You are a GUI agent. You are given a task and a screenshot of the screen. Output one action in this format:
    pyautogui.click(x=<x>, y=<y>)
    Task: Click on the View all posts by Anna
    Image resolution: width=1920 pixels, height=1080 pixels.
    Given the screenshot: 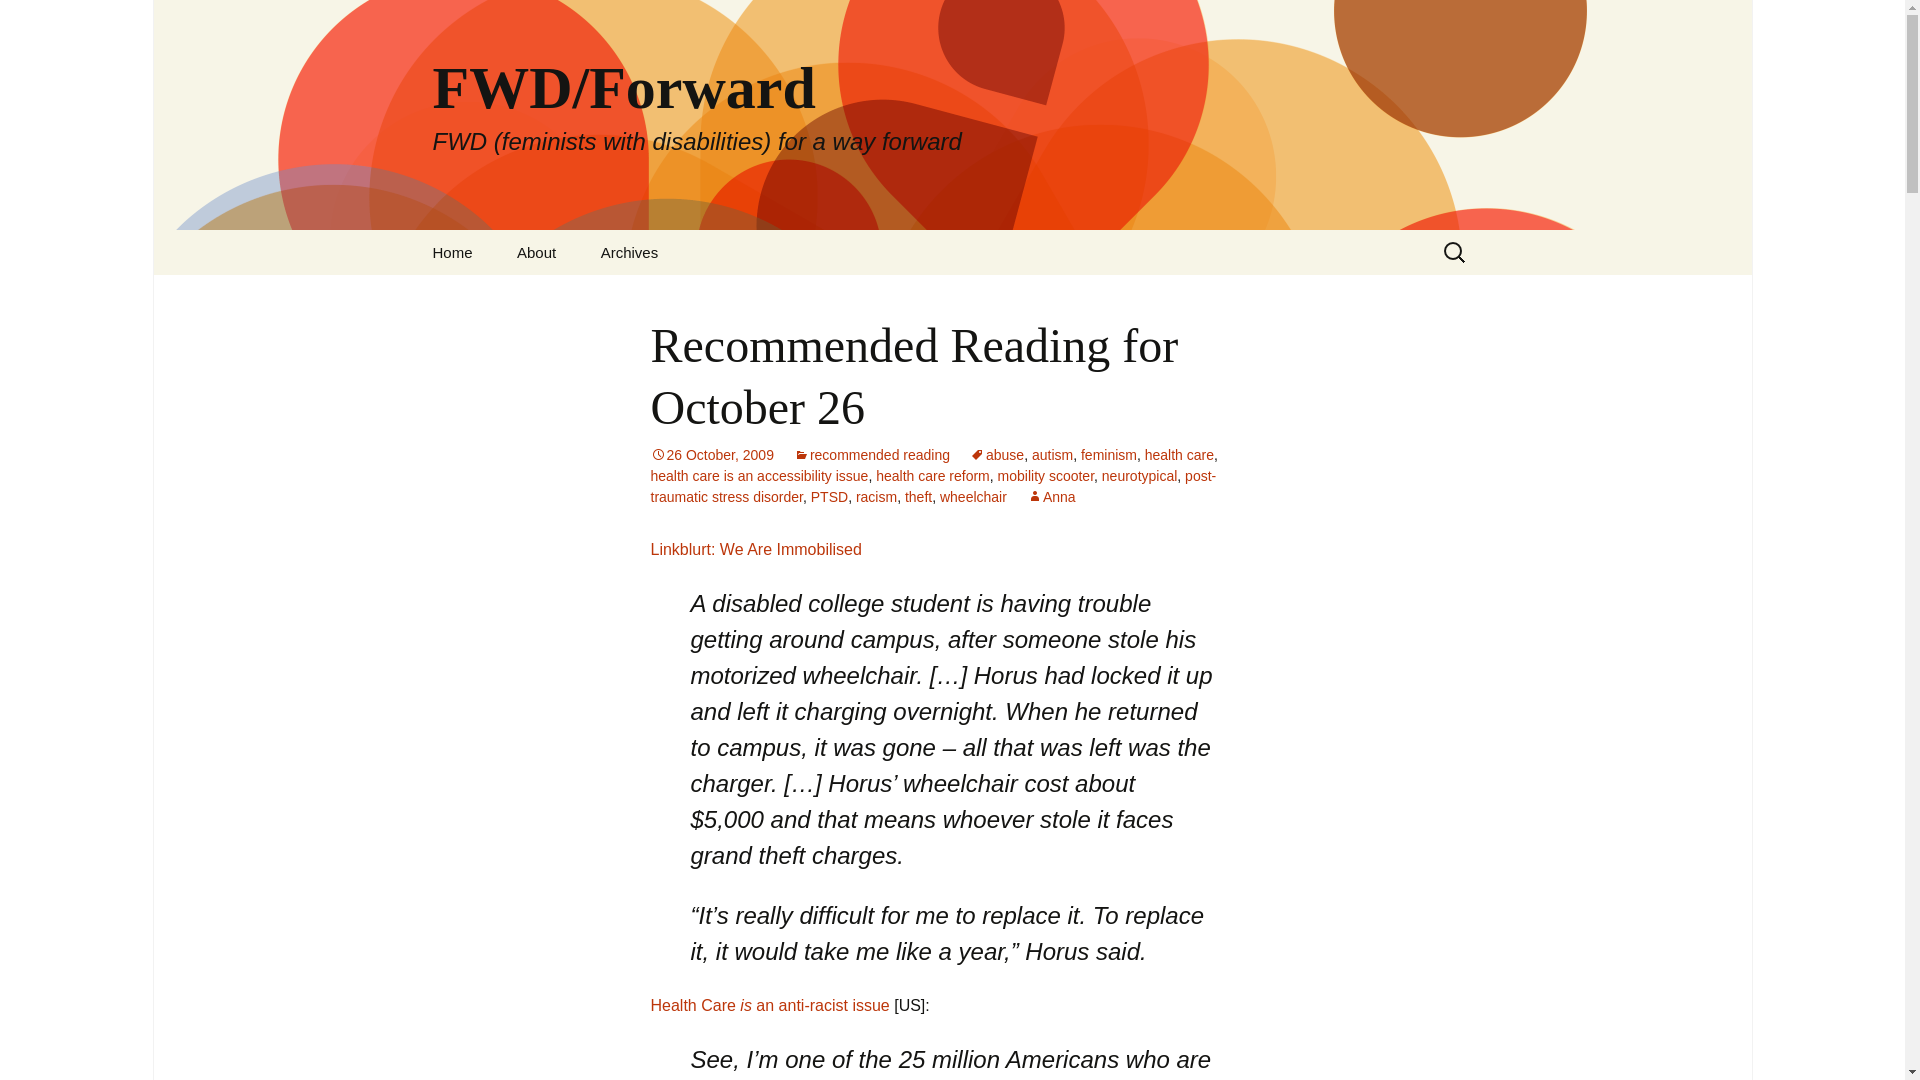 What is the action you would take?
    pyautogui.click(x=1051, y=497)
    